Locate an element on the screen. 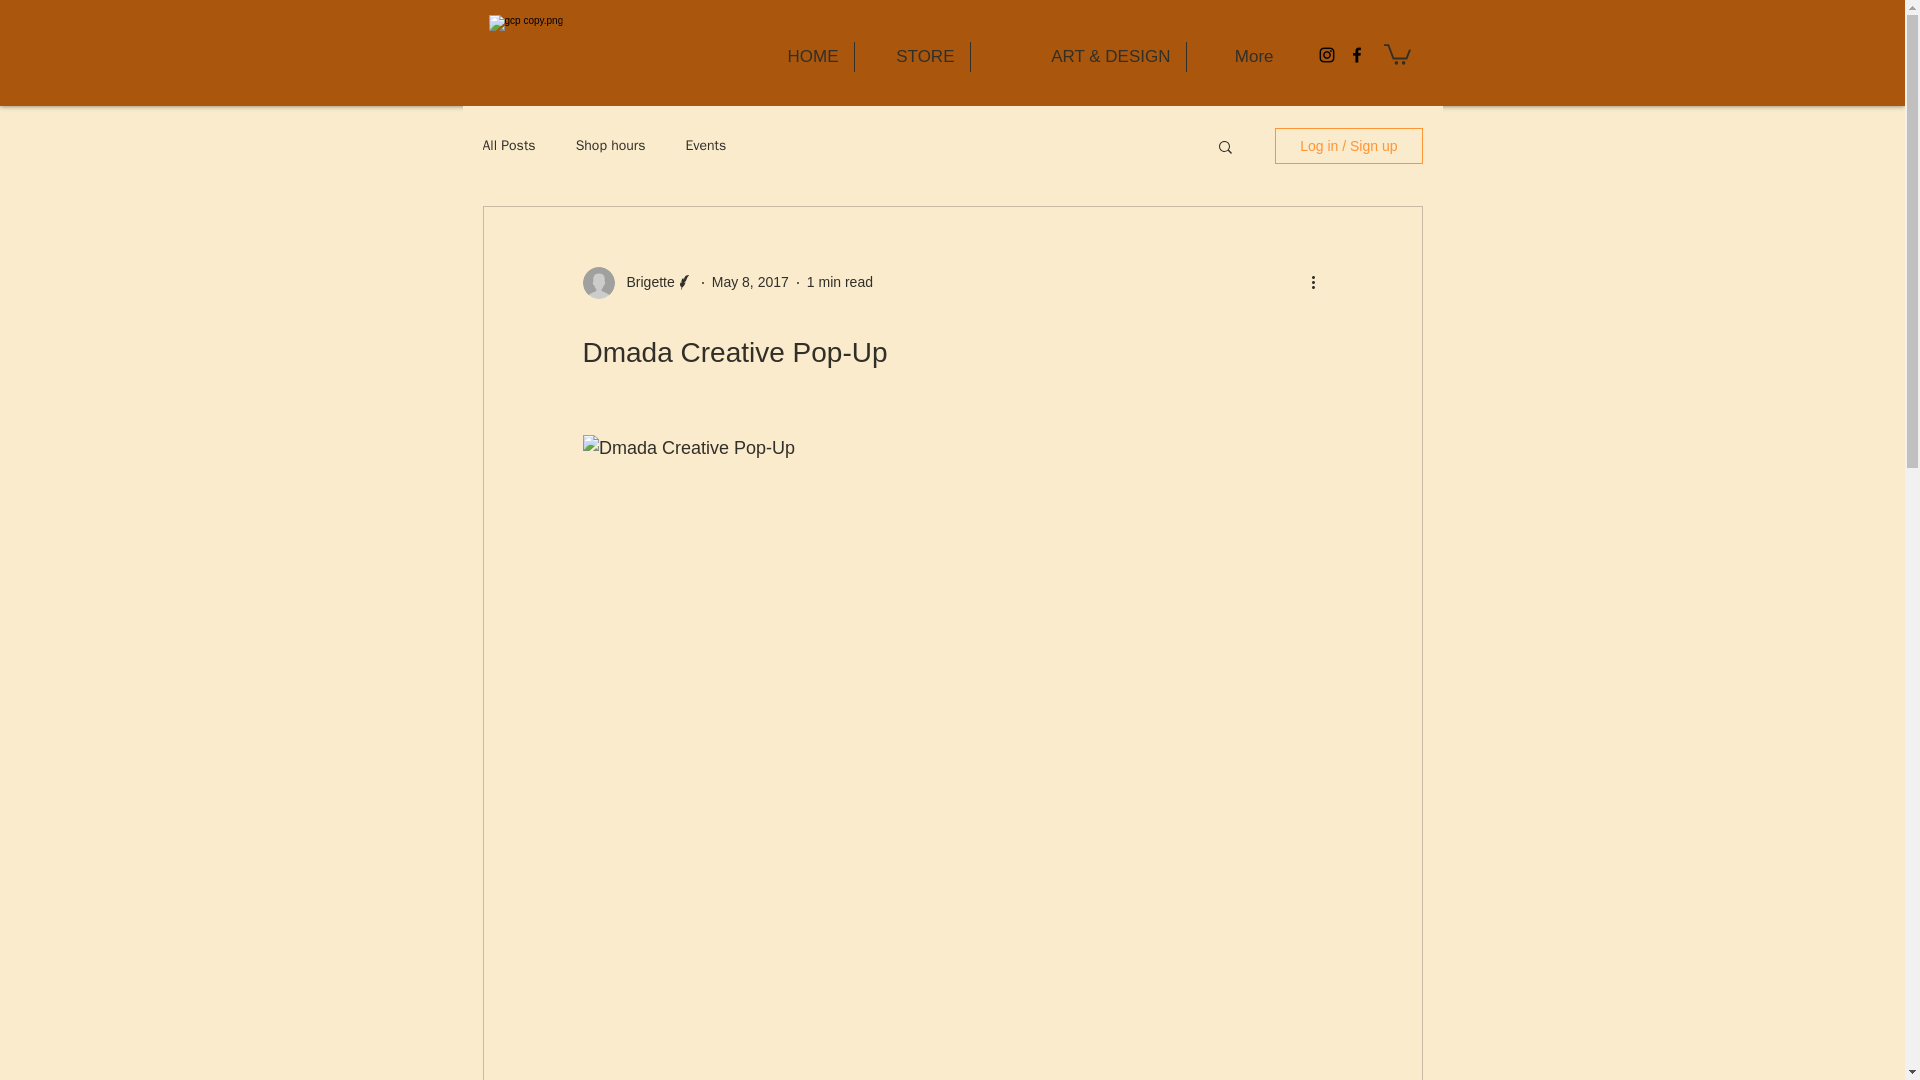 This screenshot has height=1080, width=1920. STORE is located at coordinates (912, 57).